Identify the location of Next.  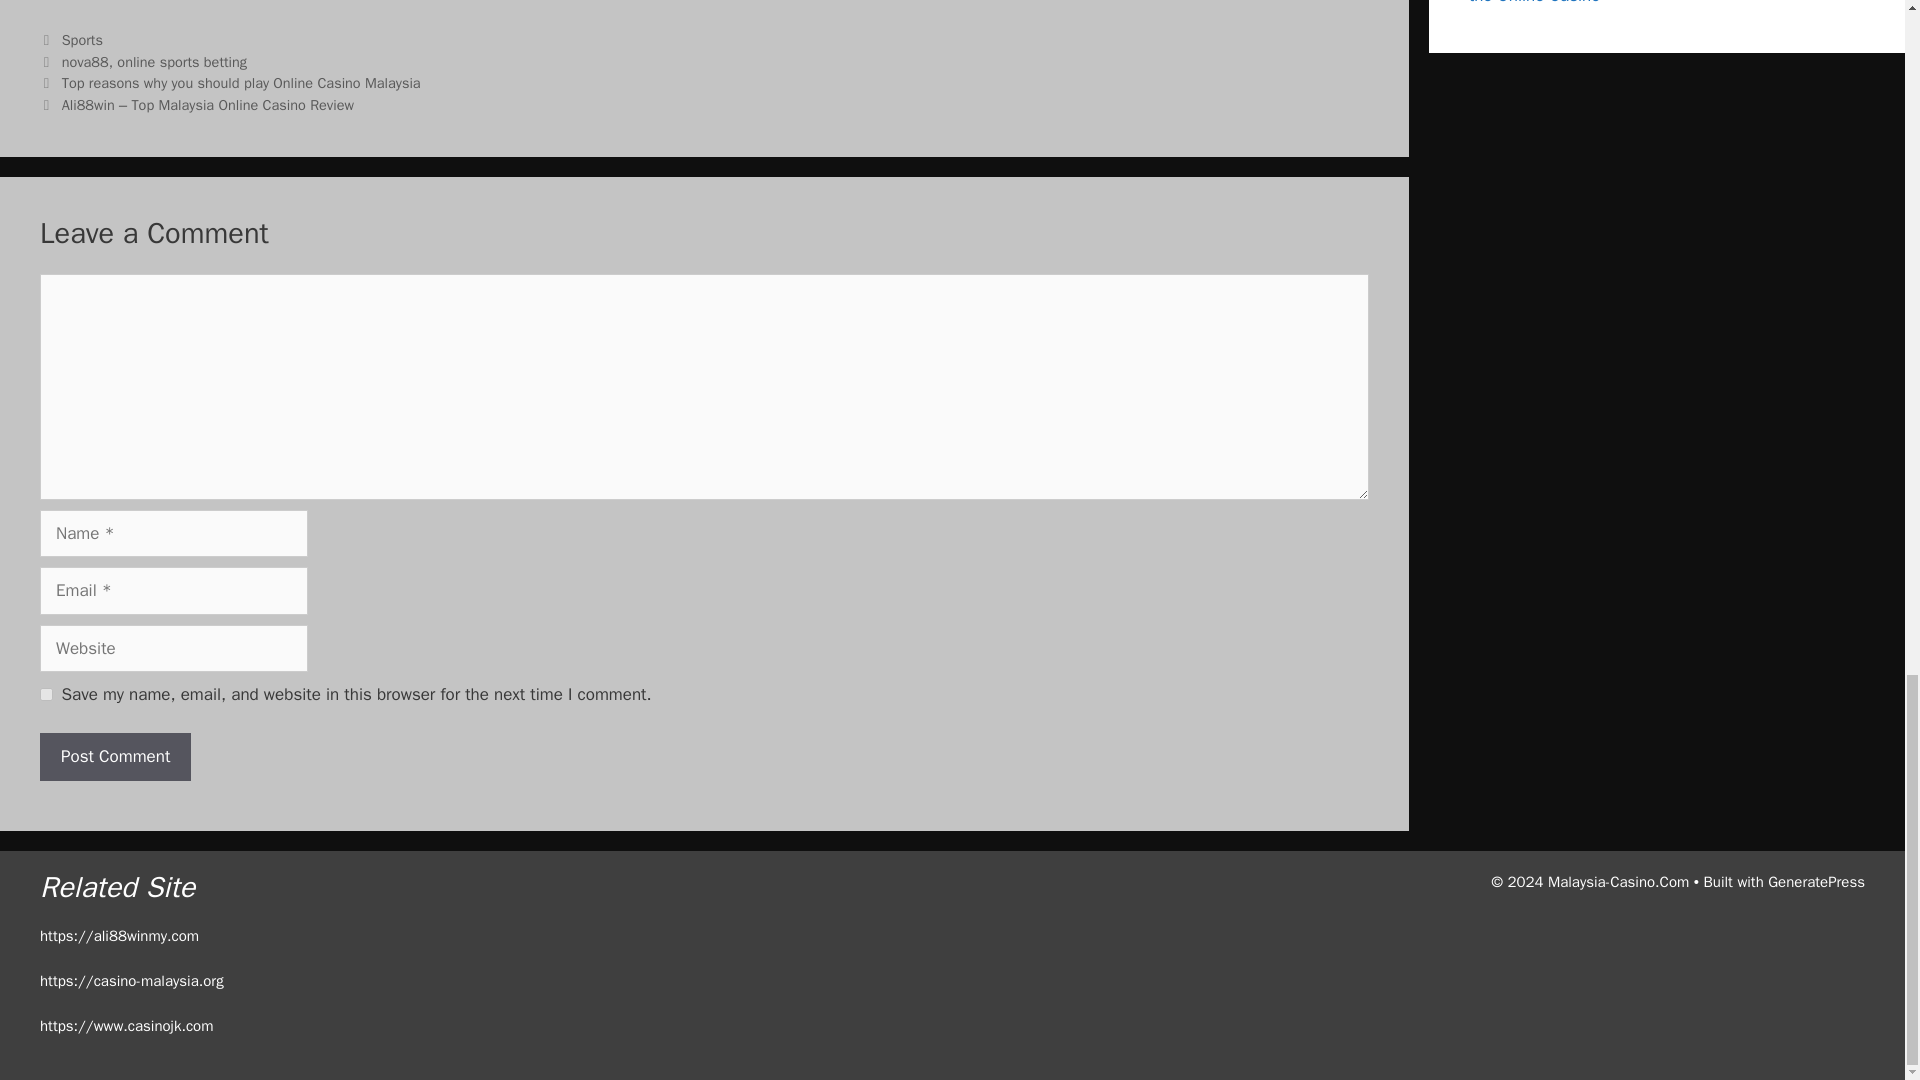
(196, 105).